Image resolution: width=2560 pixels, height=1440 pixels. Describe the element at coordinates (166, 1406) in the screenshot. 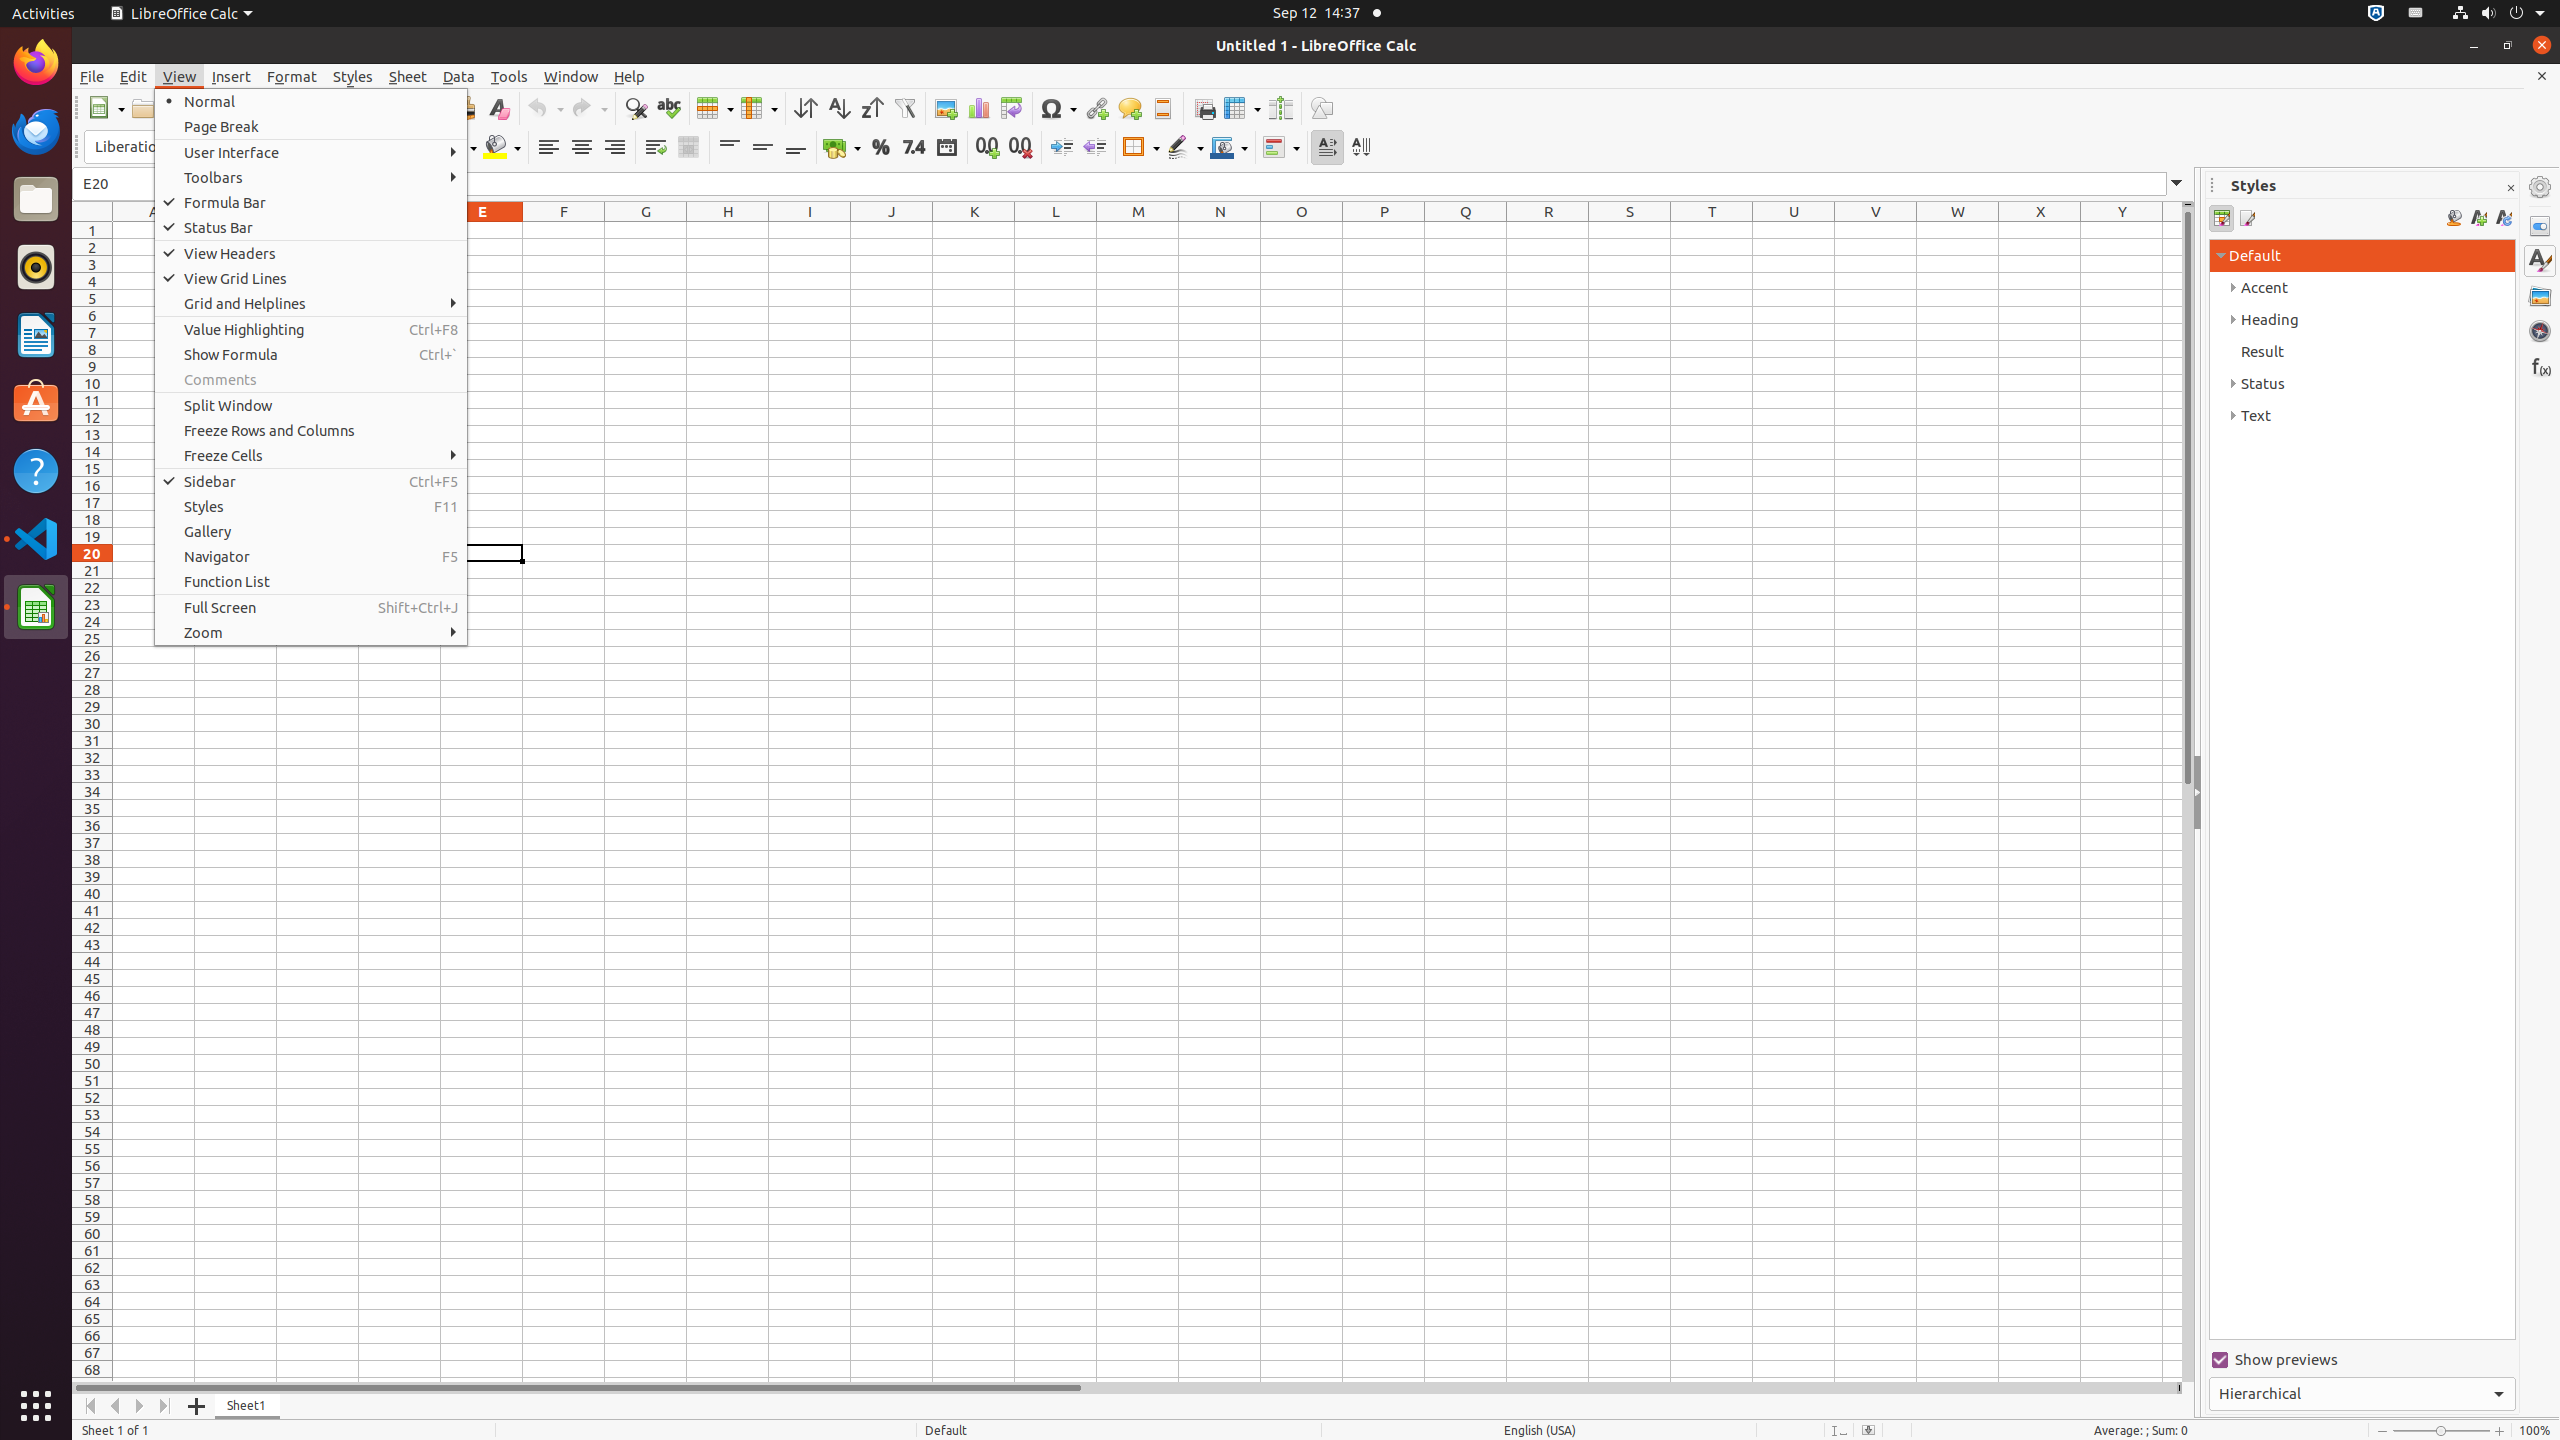

I see `Move To End` at that location.